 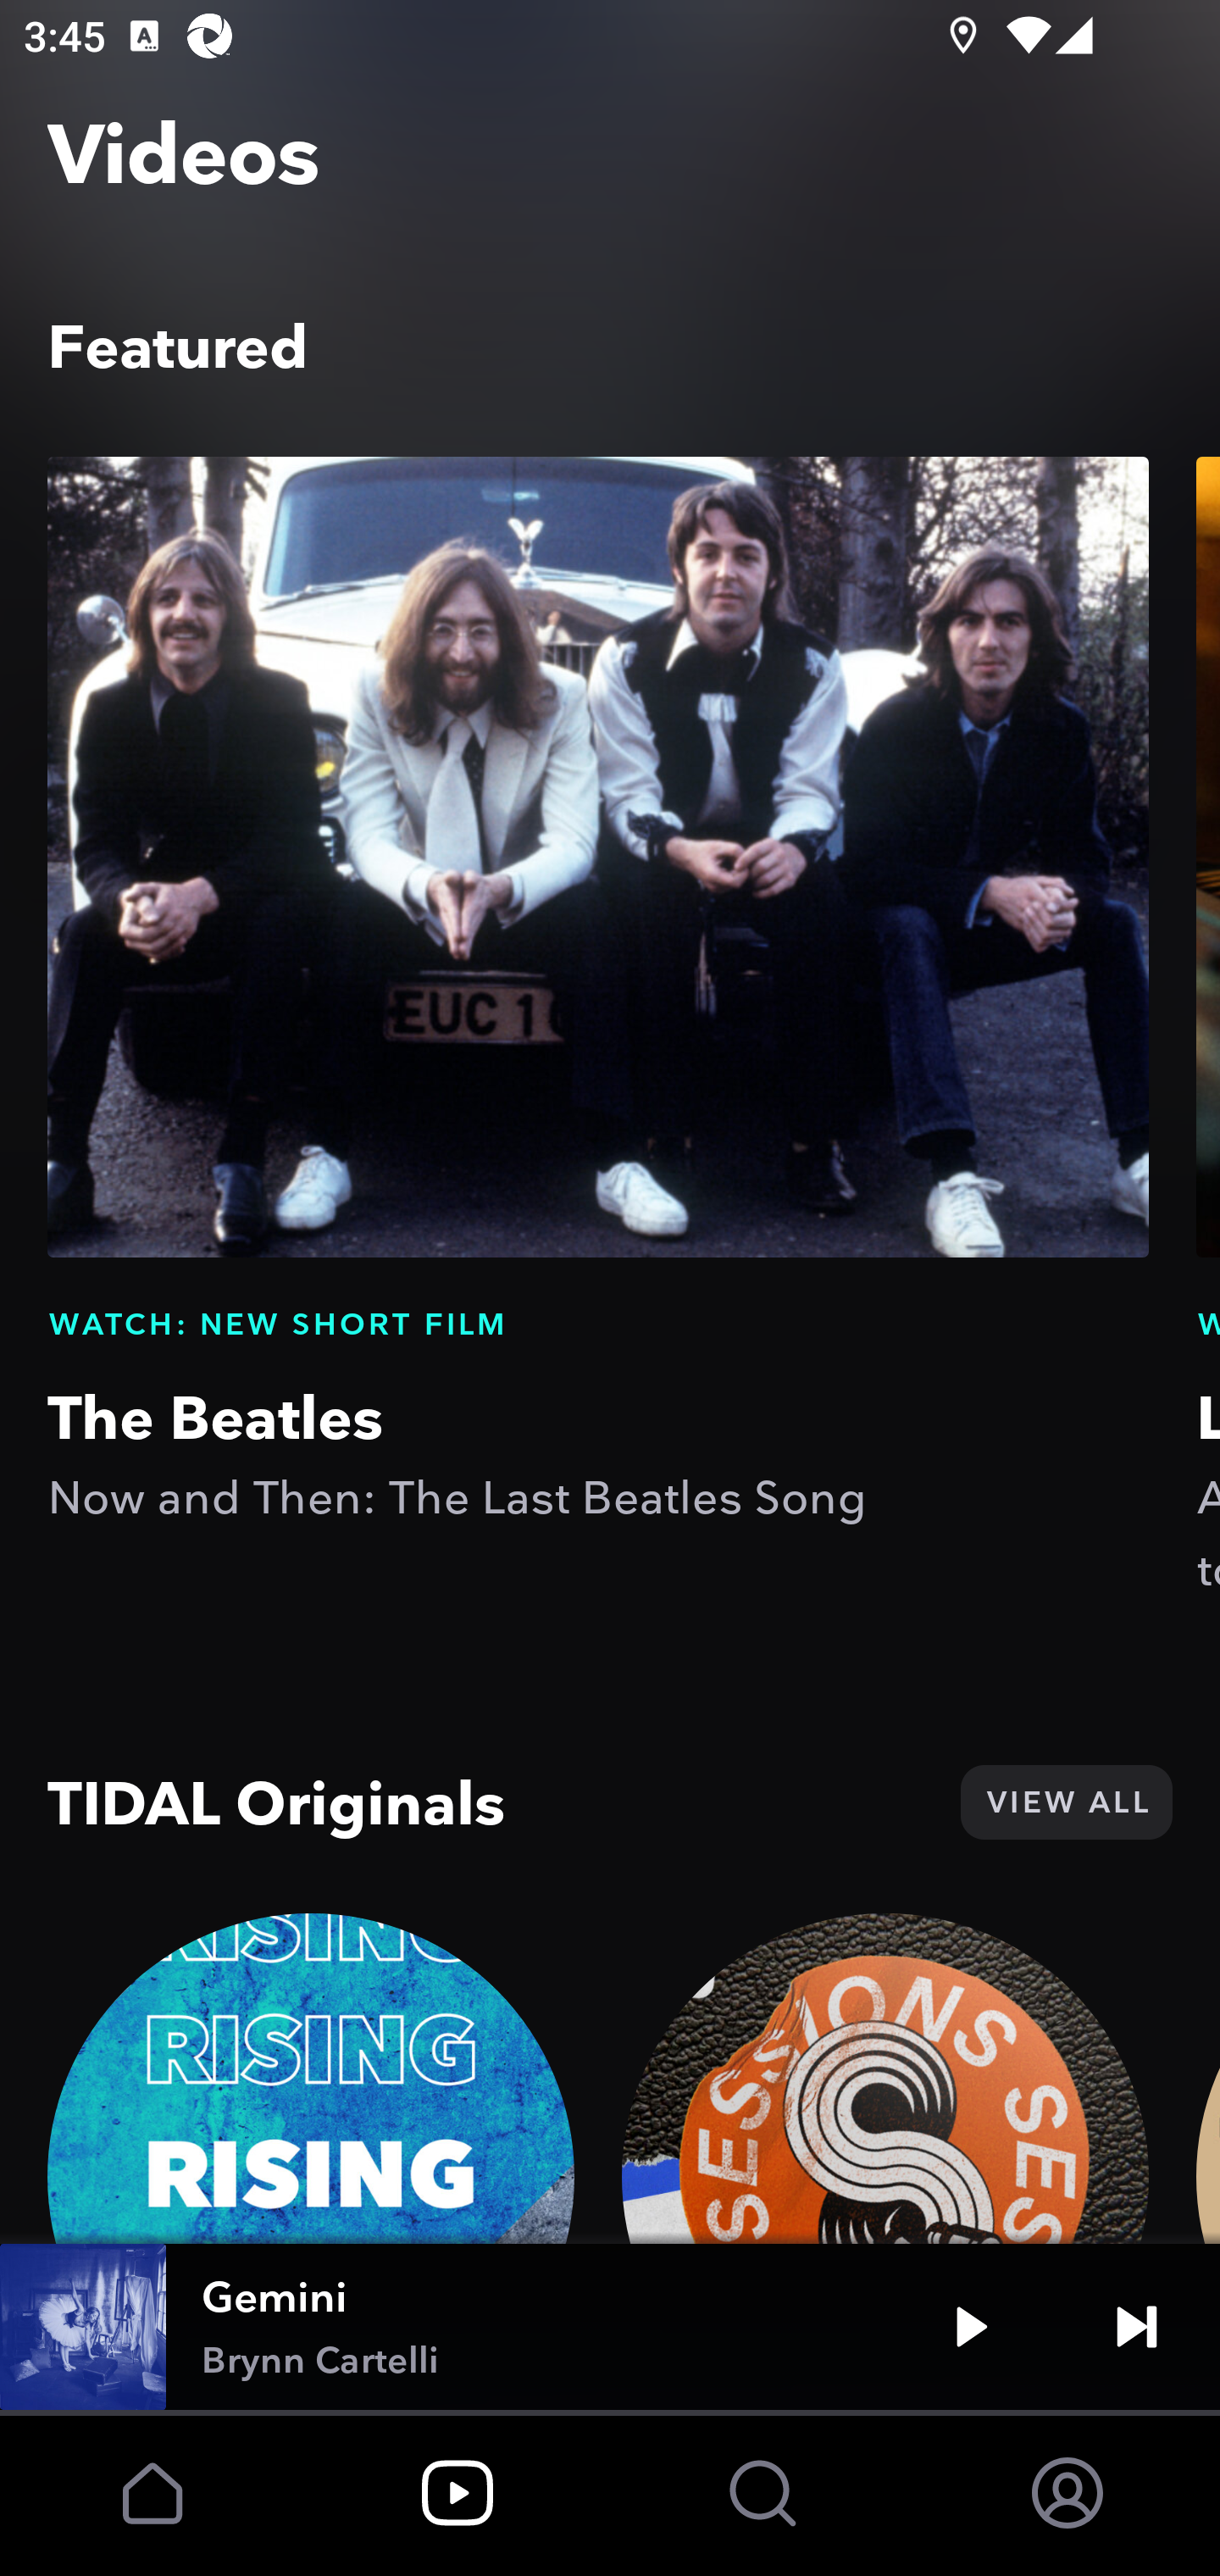 I want to click on Play, so click(x=971, y=2327).